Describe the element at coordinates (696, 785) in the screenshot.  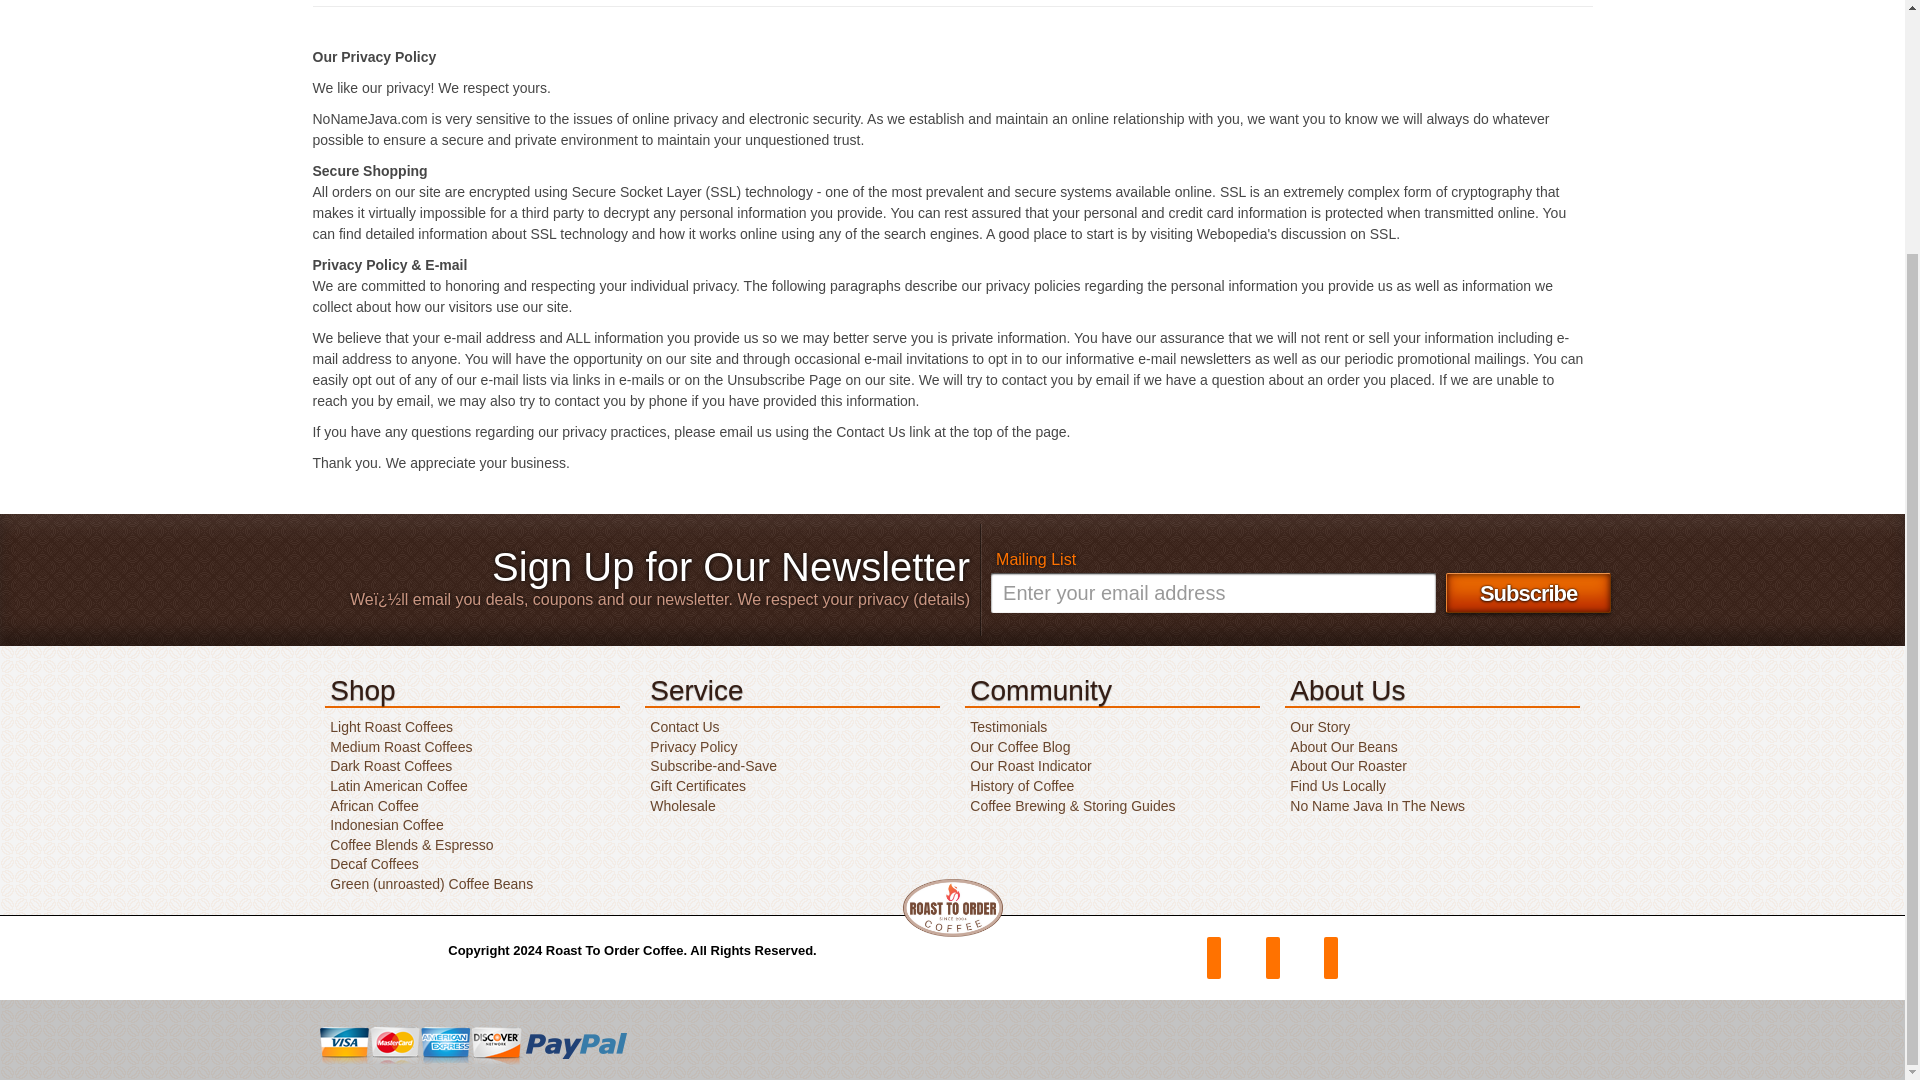
I see `Gift Certificates` at that location.